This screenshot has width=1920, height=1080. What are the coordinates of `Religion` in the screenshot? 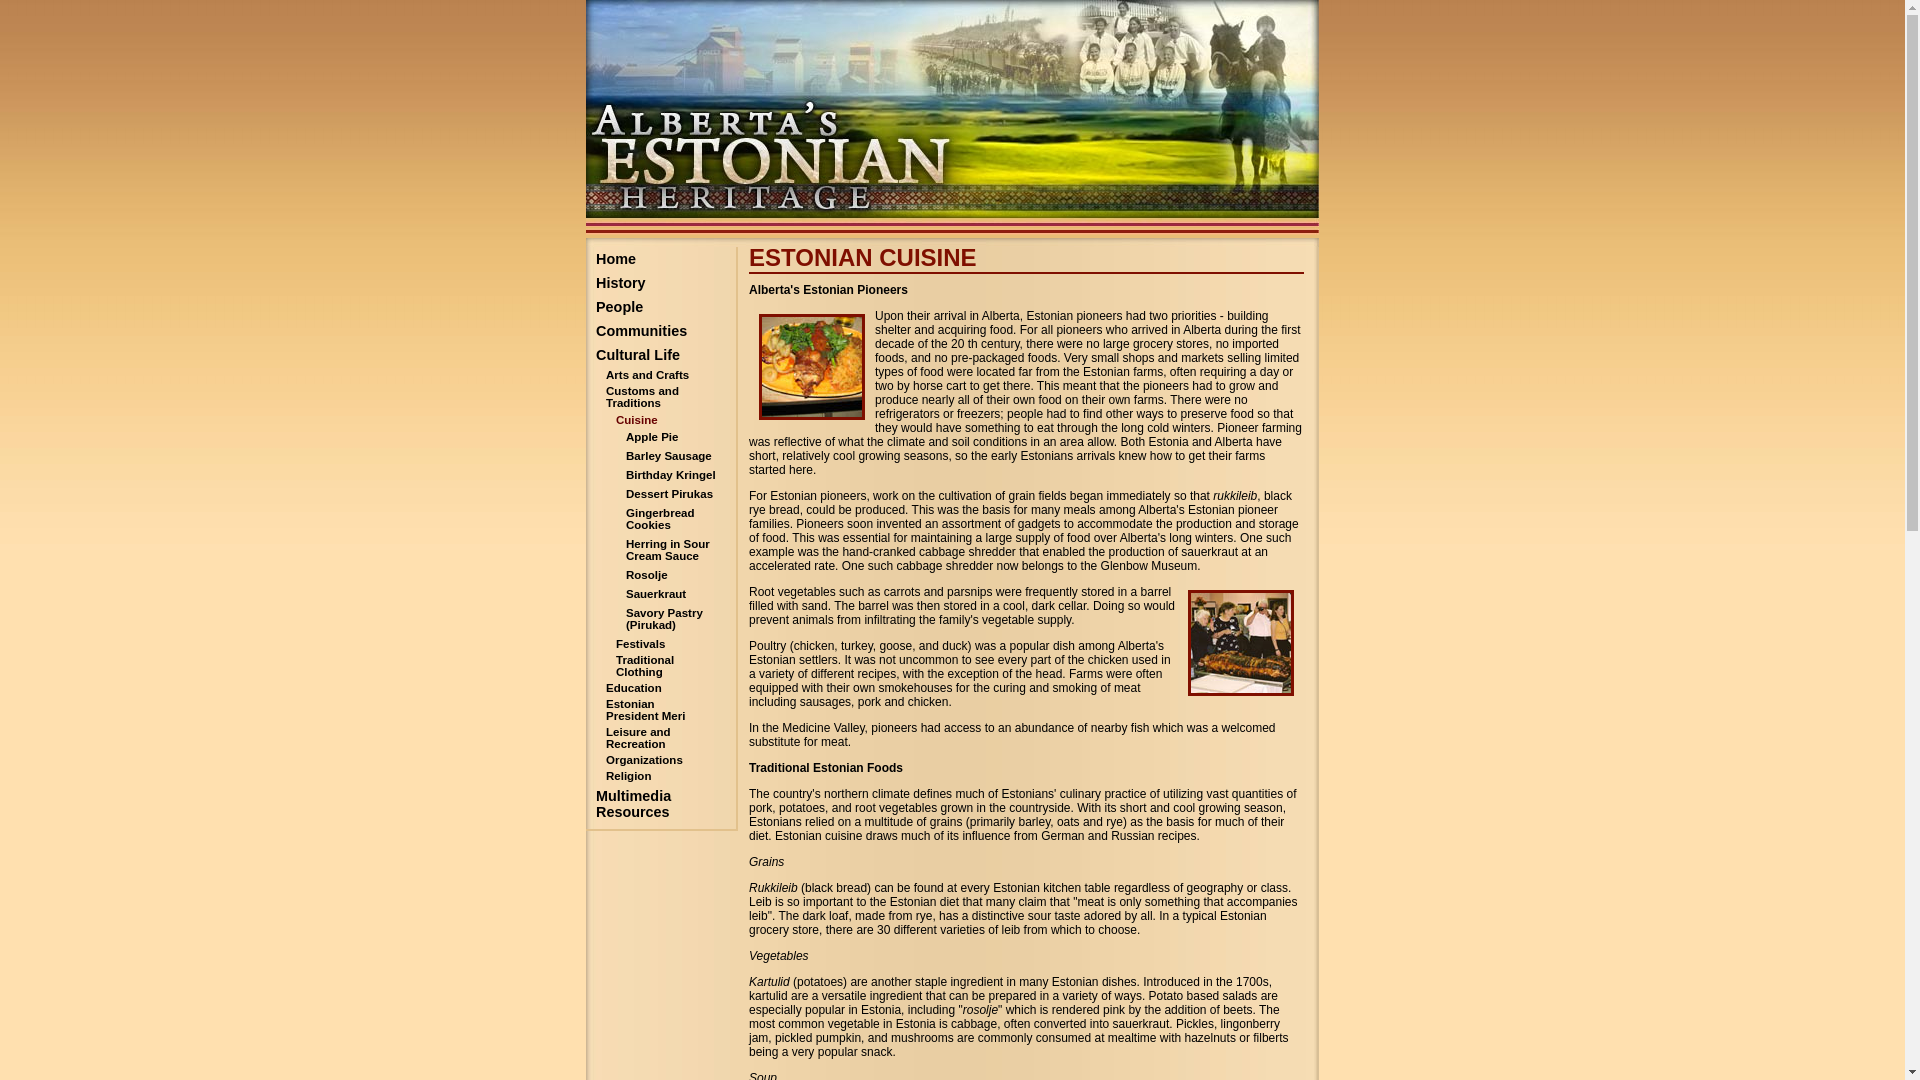 It's located at (656, 776).